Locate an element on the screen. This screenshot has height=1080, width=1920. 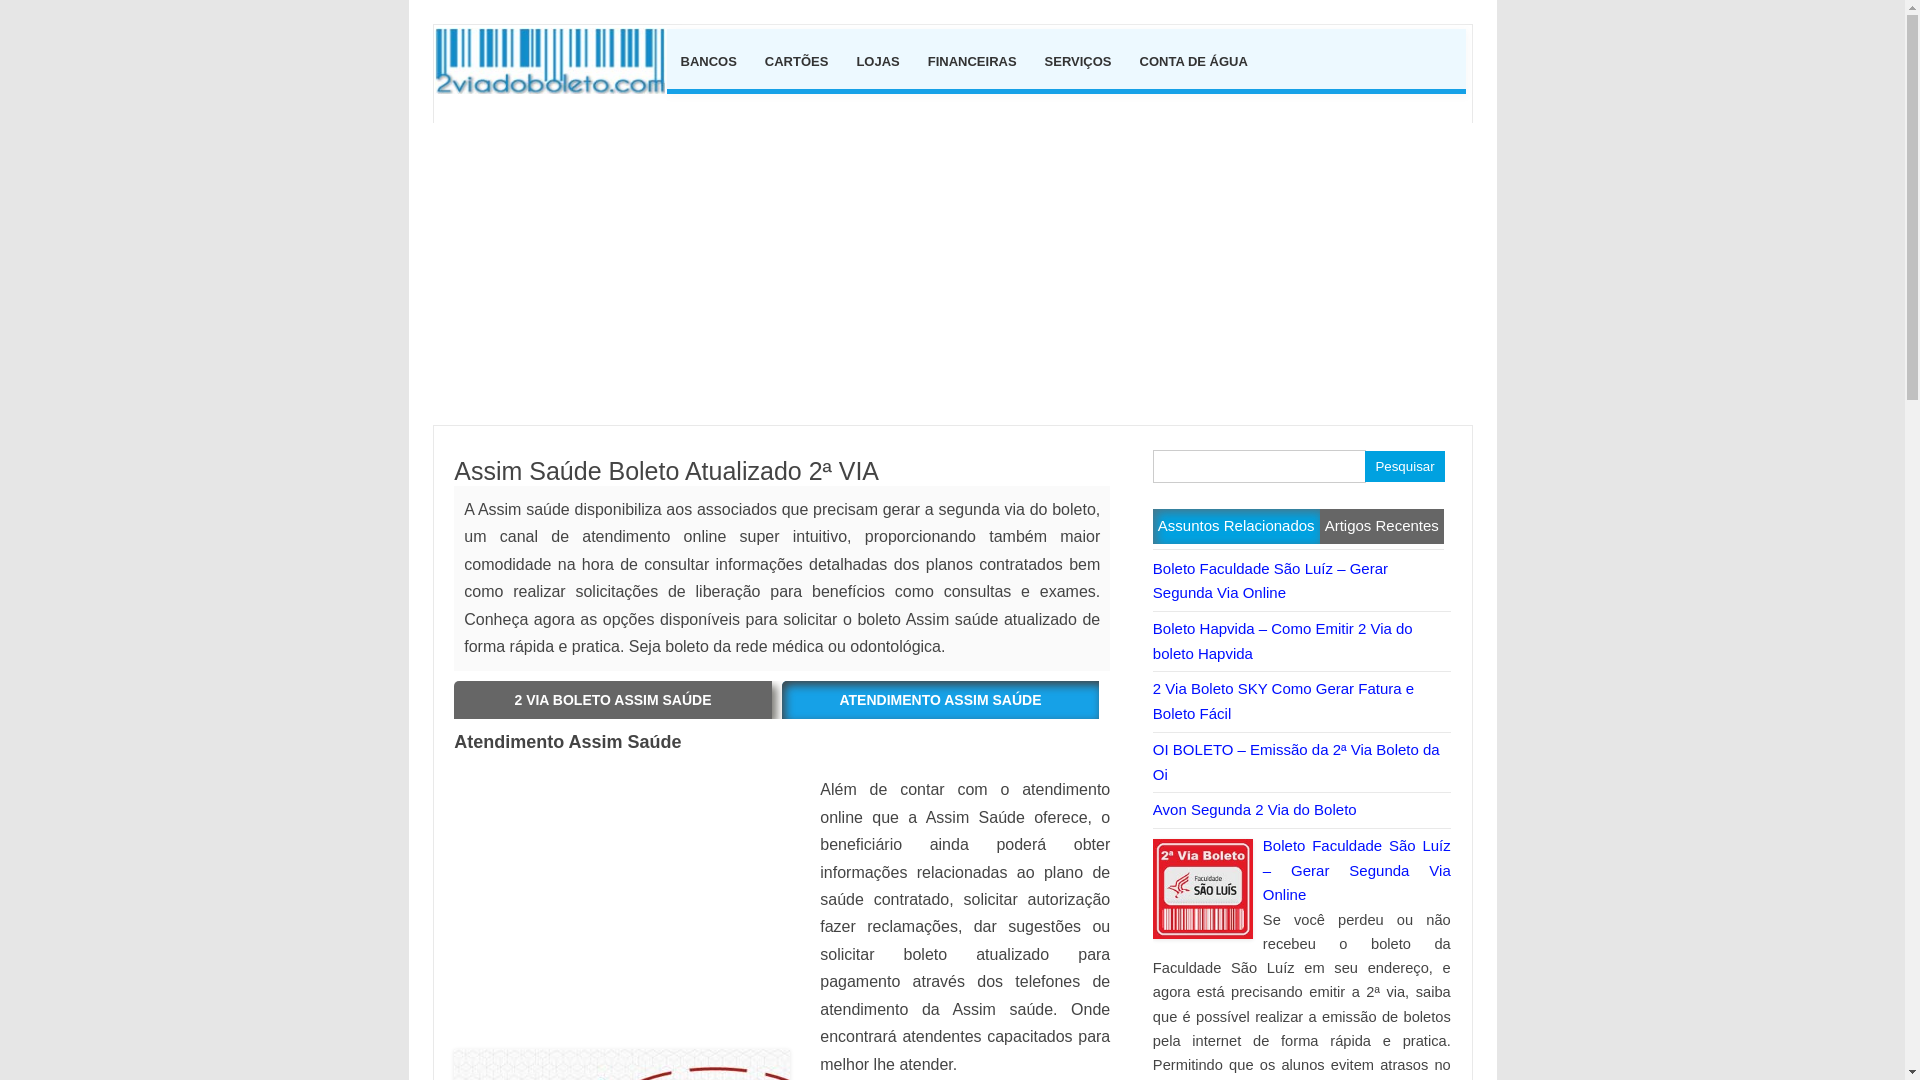
Advertisement is located at coordinates (952, 263).